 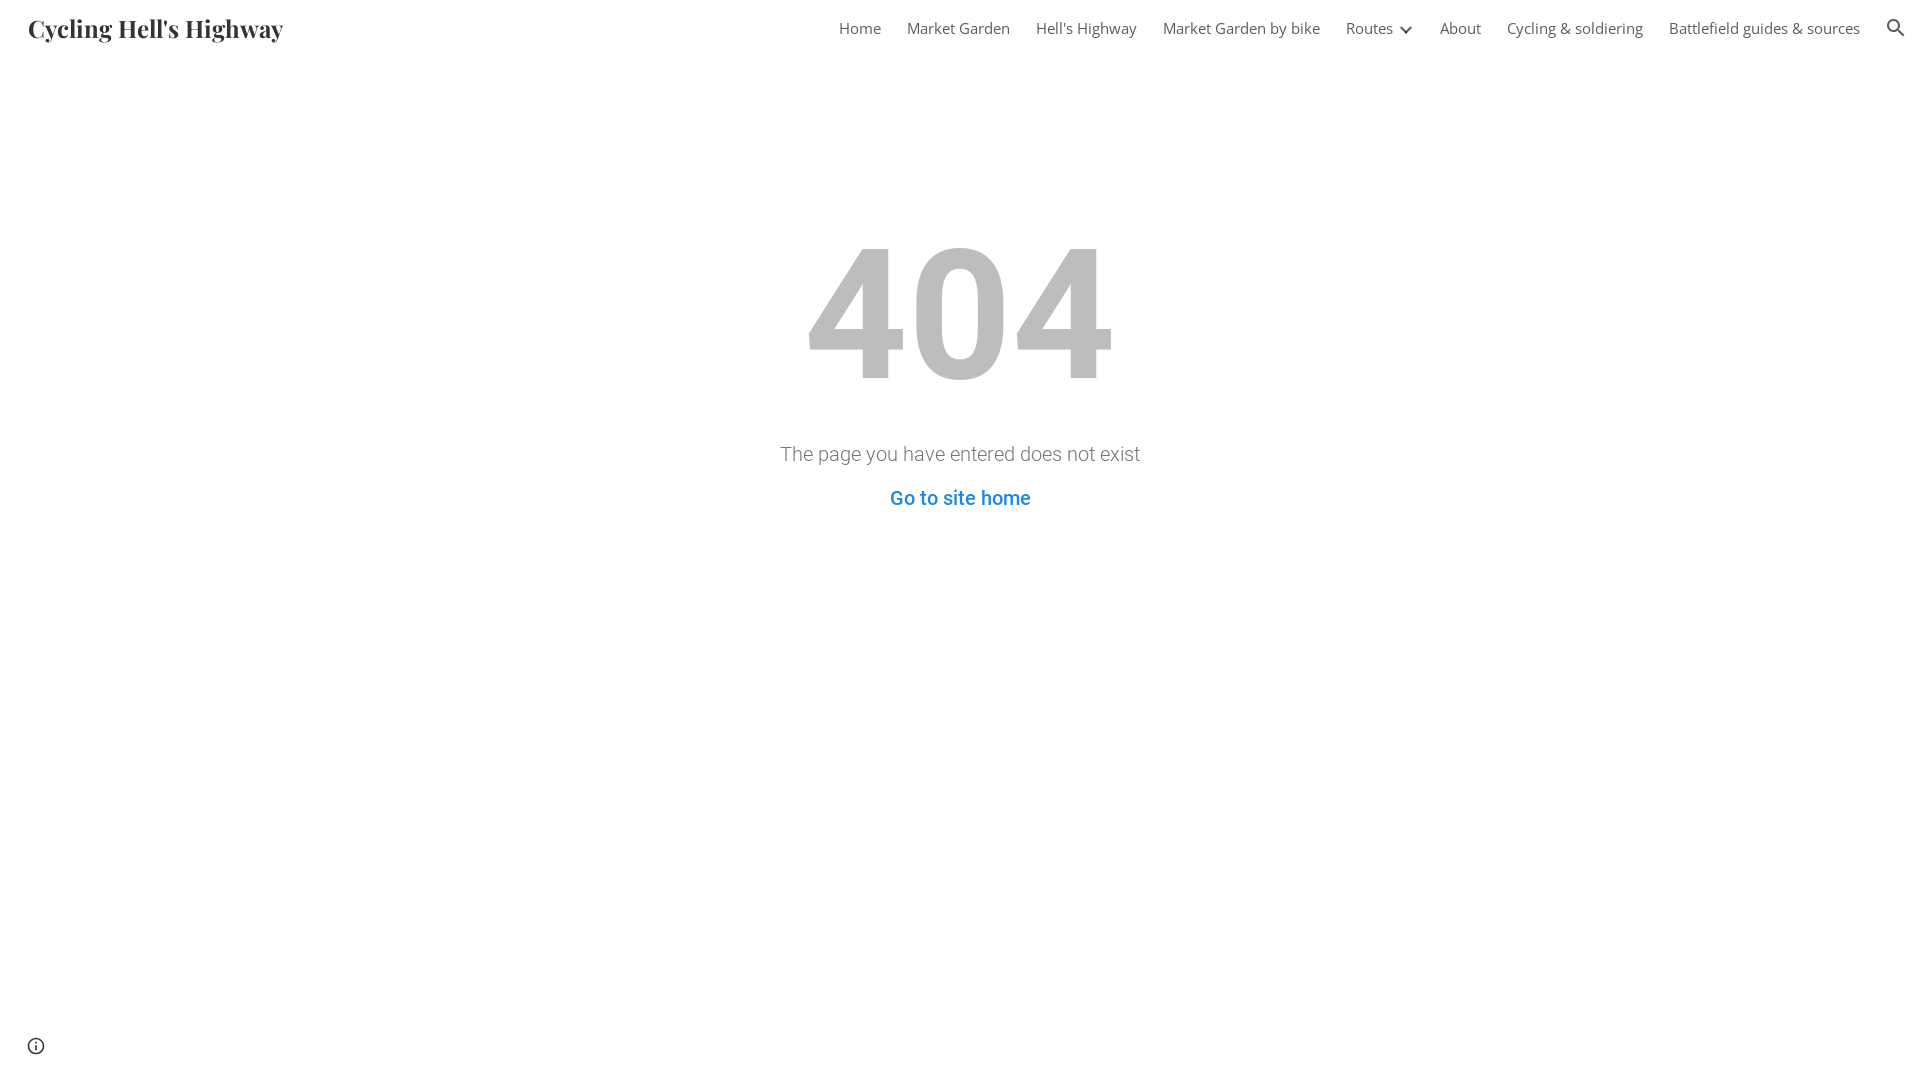 What do you see at coordinates (1370, 28) in the screenshot?
I see `Routes` at bounding box center [1370, 28].